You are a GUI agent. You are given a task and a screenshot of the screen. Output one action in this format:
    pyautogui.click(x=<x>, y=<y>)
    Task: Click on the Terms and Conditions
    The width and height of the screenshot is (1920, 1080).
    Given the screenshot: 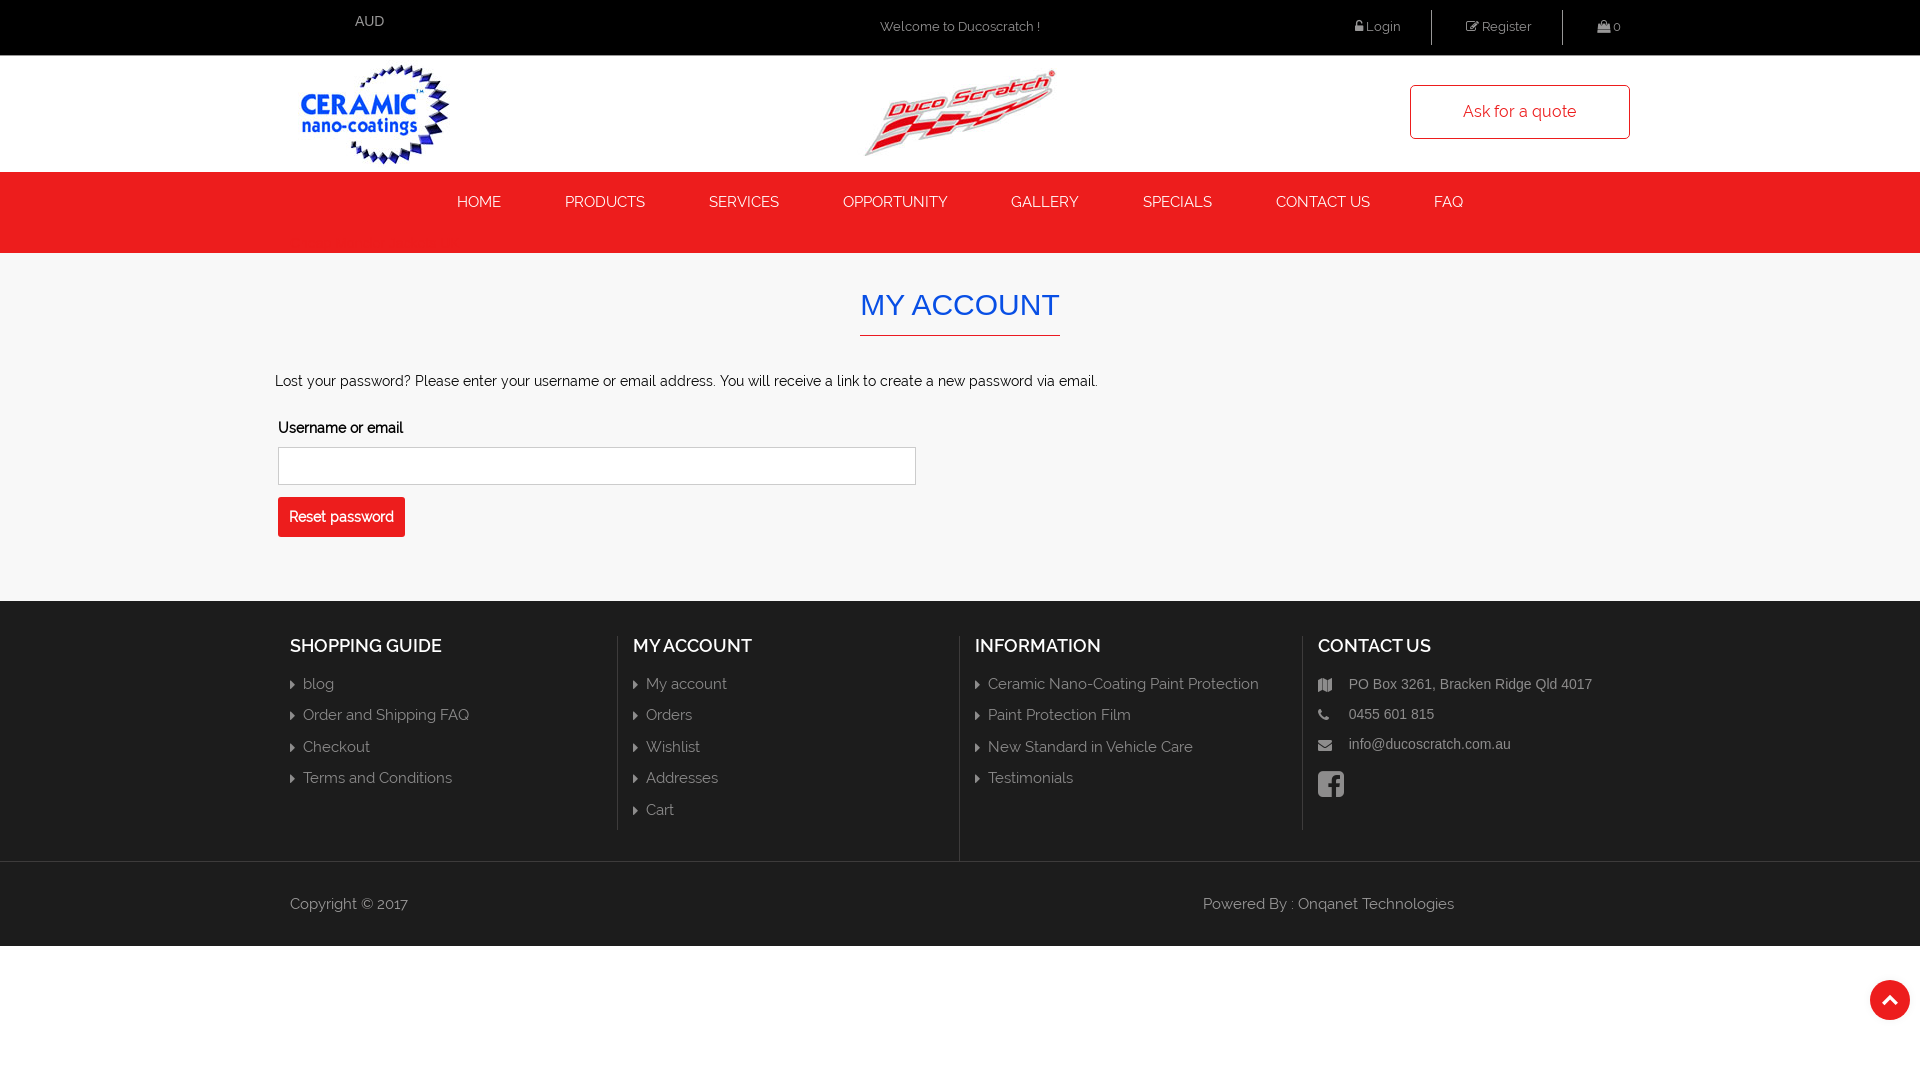 What is the action you would take?
    pyautogui.click(x=378, y=778)
    